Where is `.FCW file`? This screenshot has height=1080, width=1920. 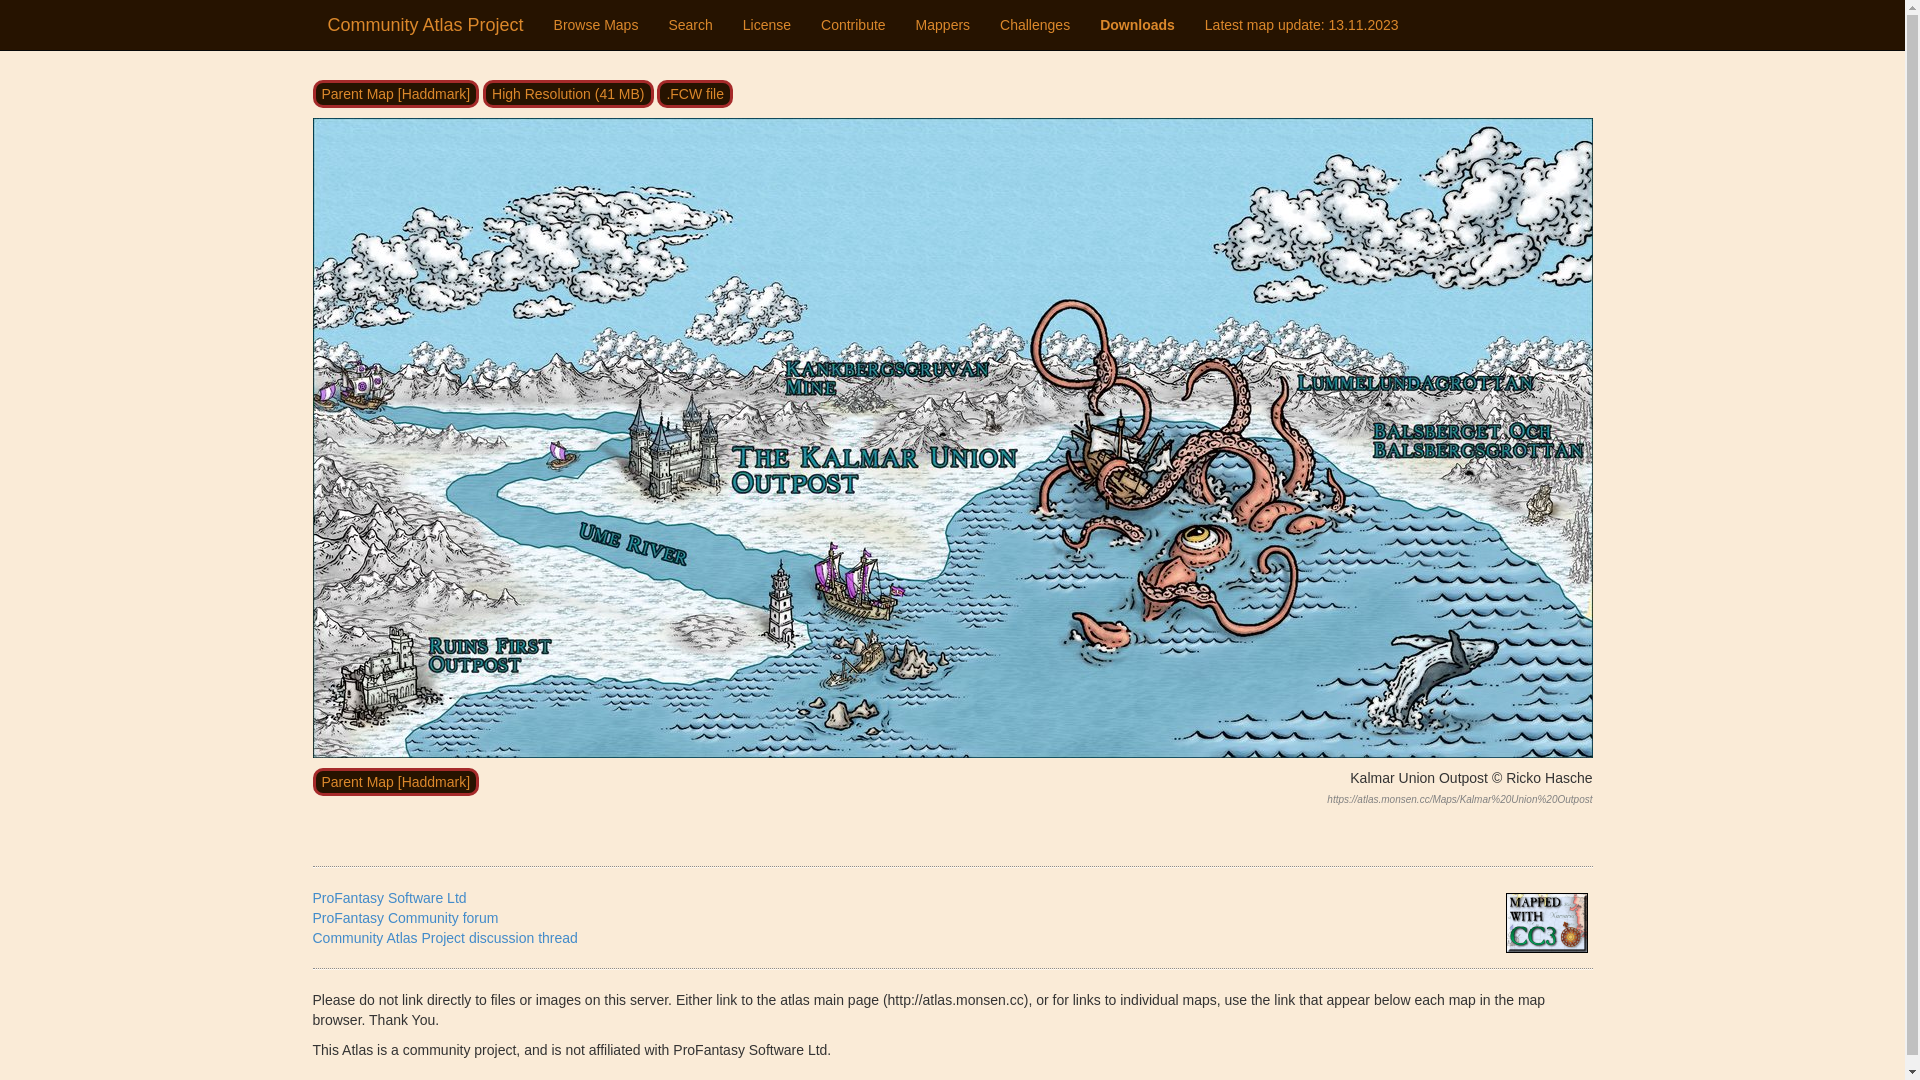
.FCW file is located at coordinates (695, 94).